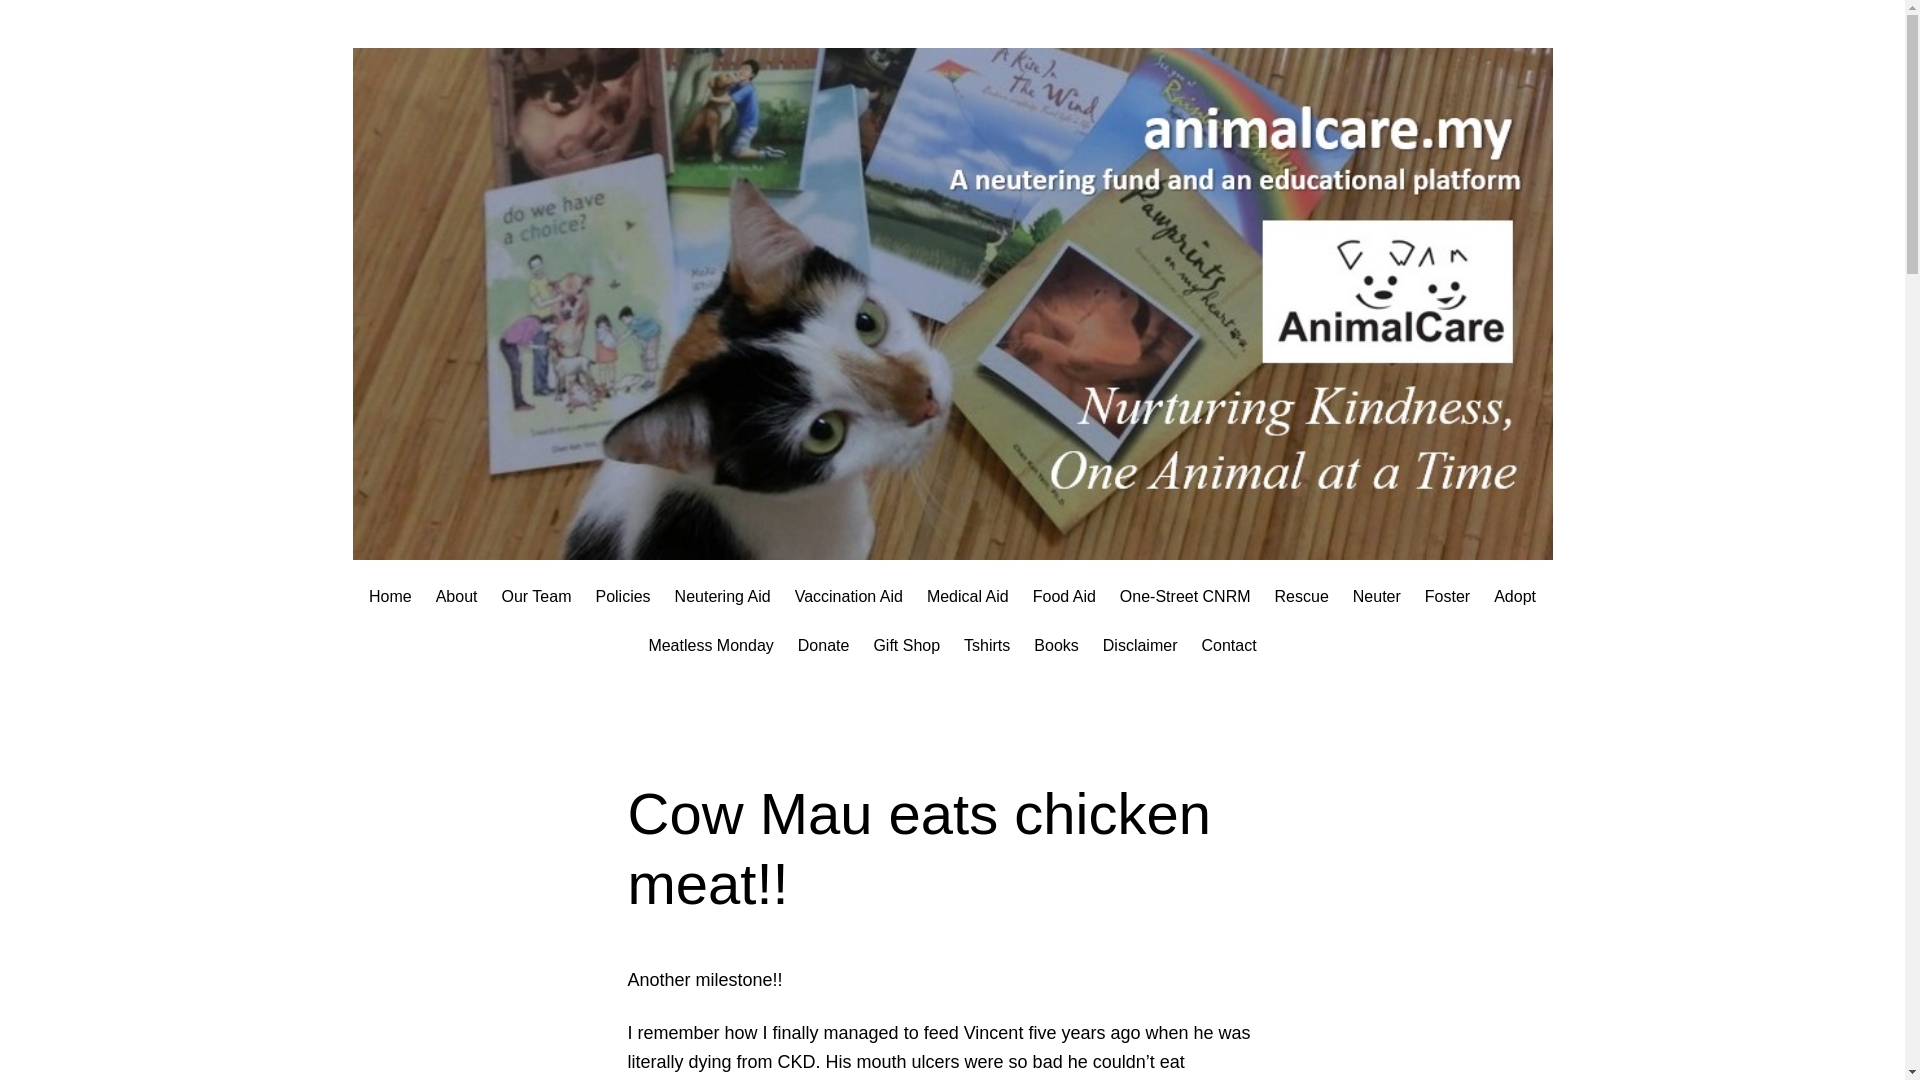  What do you see at coordinates (456, 597) in the screenshot?
I see `About` at bounding box center [456, 597].